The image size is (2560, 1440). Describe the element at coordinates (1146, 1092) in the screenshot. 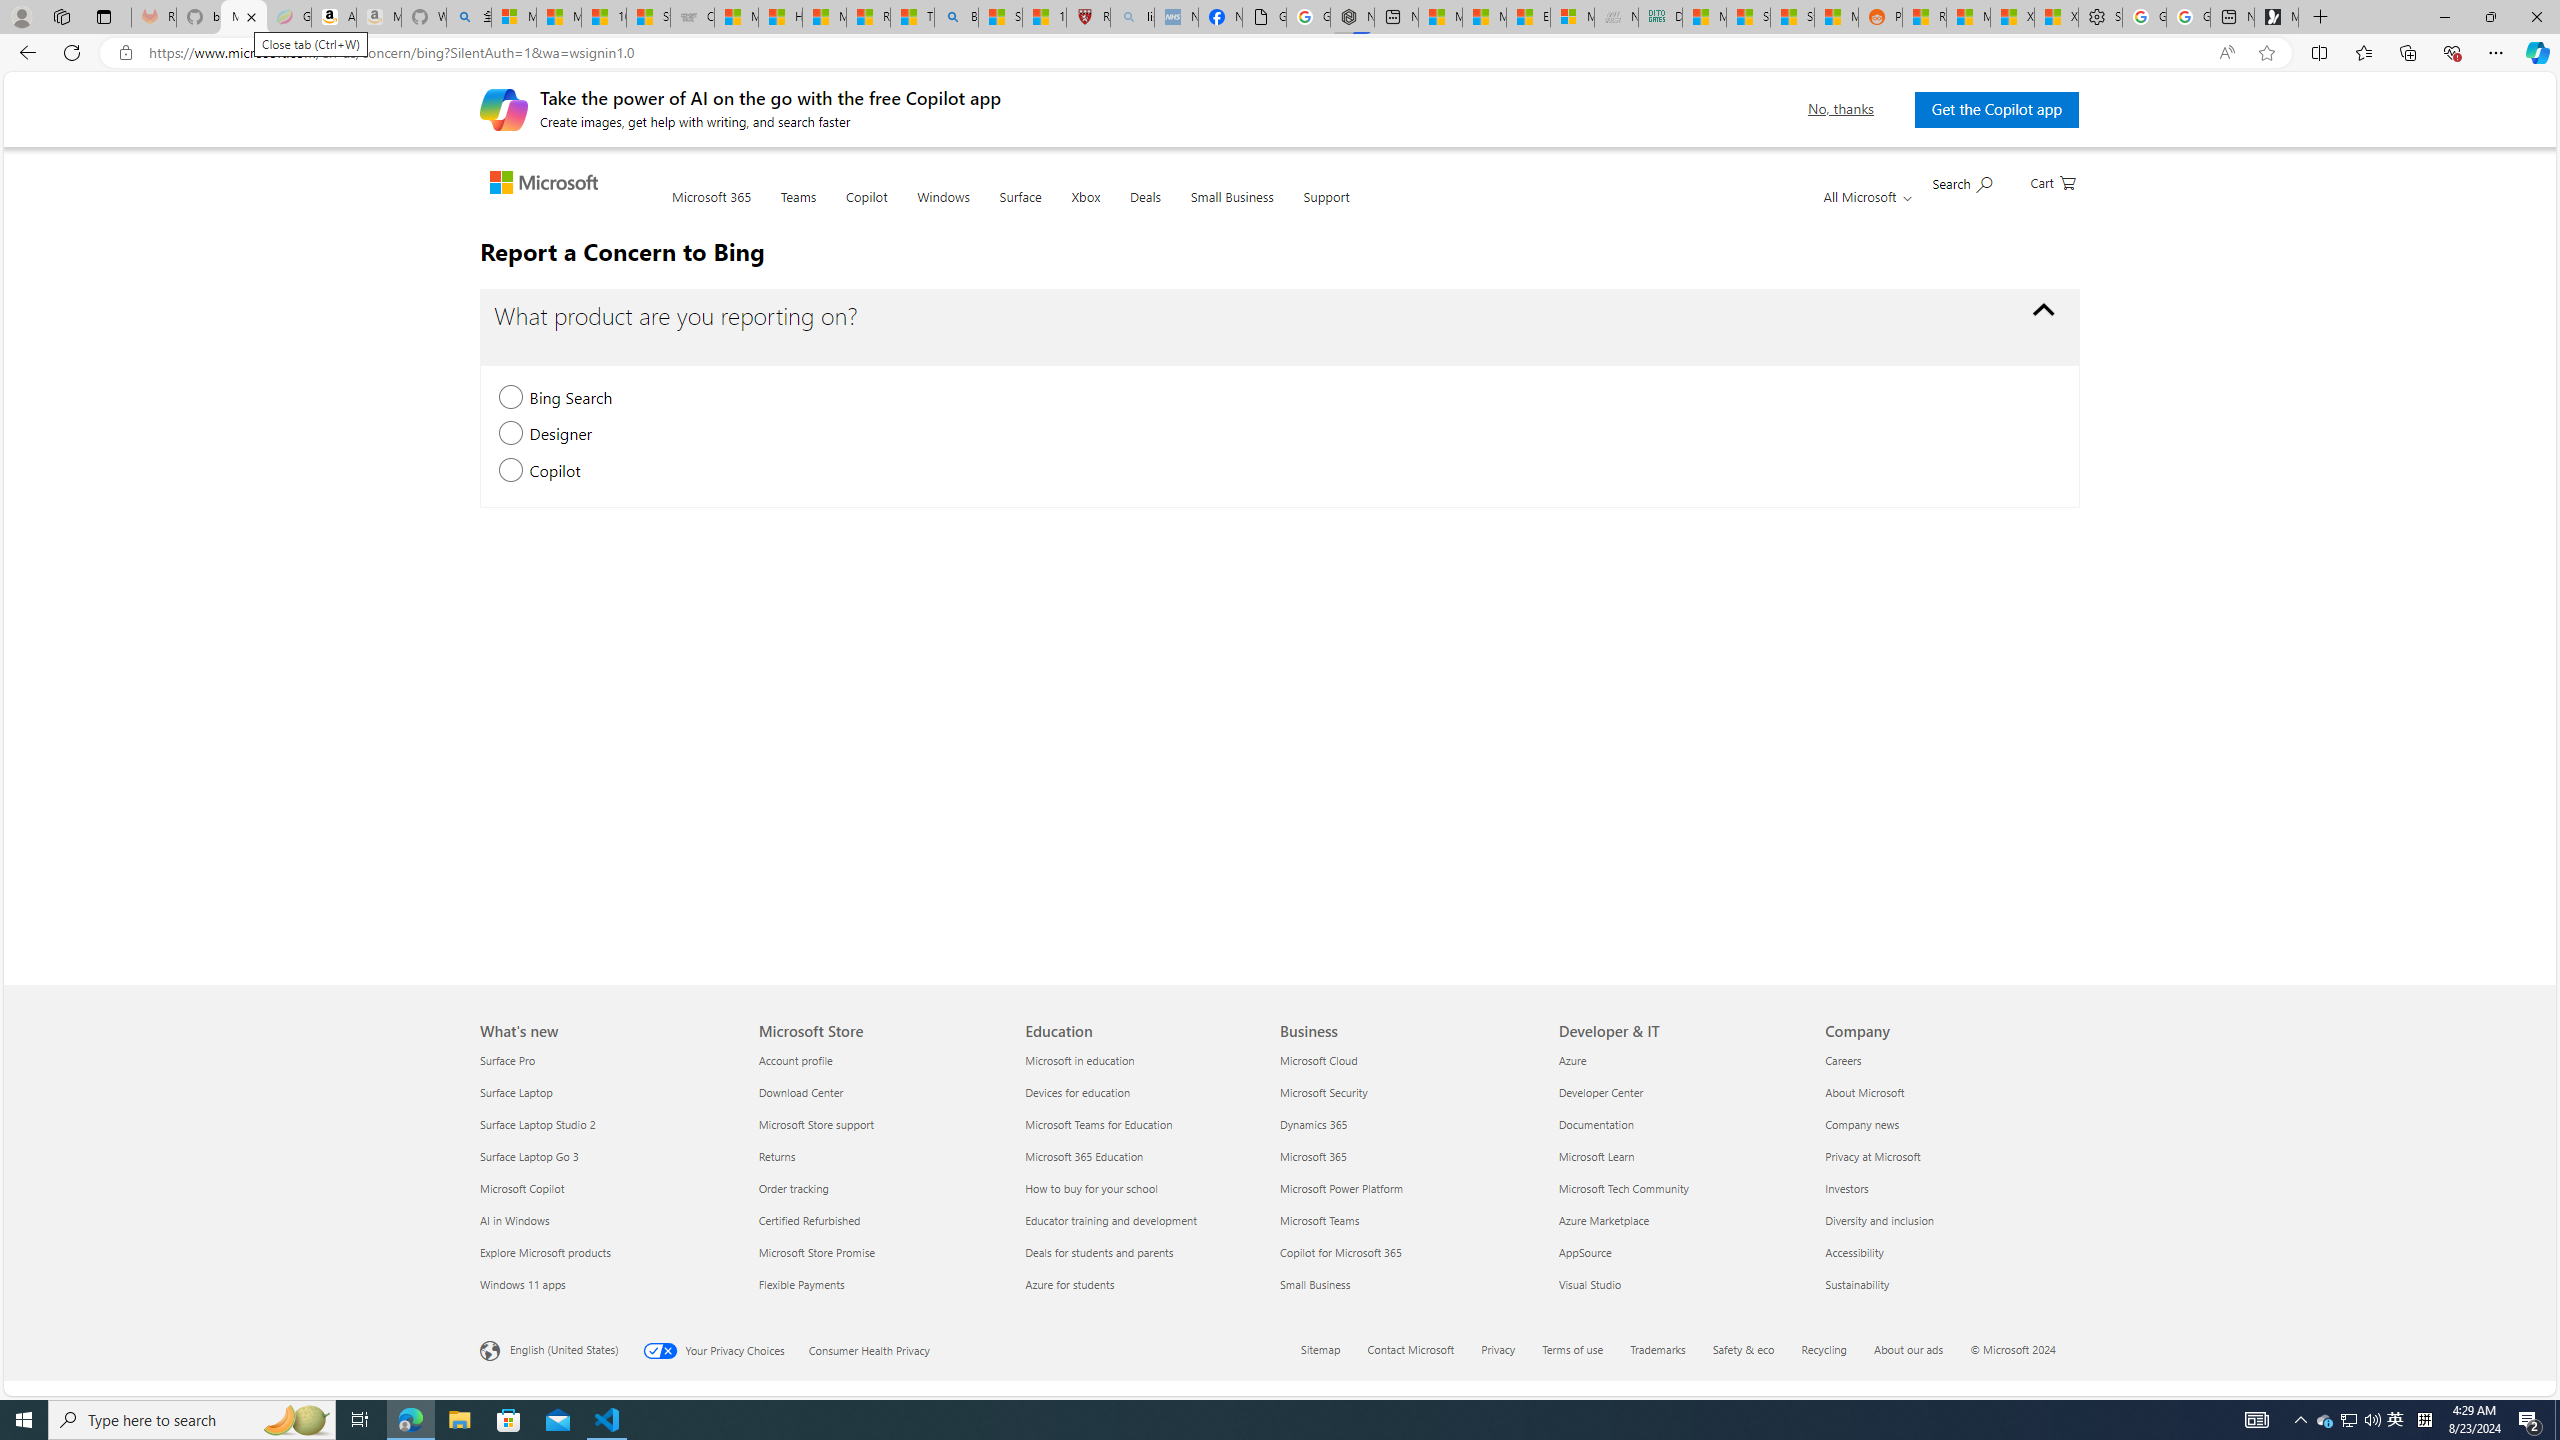

I see `Devices for education` at that location.